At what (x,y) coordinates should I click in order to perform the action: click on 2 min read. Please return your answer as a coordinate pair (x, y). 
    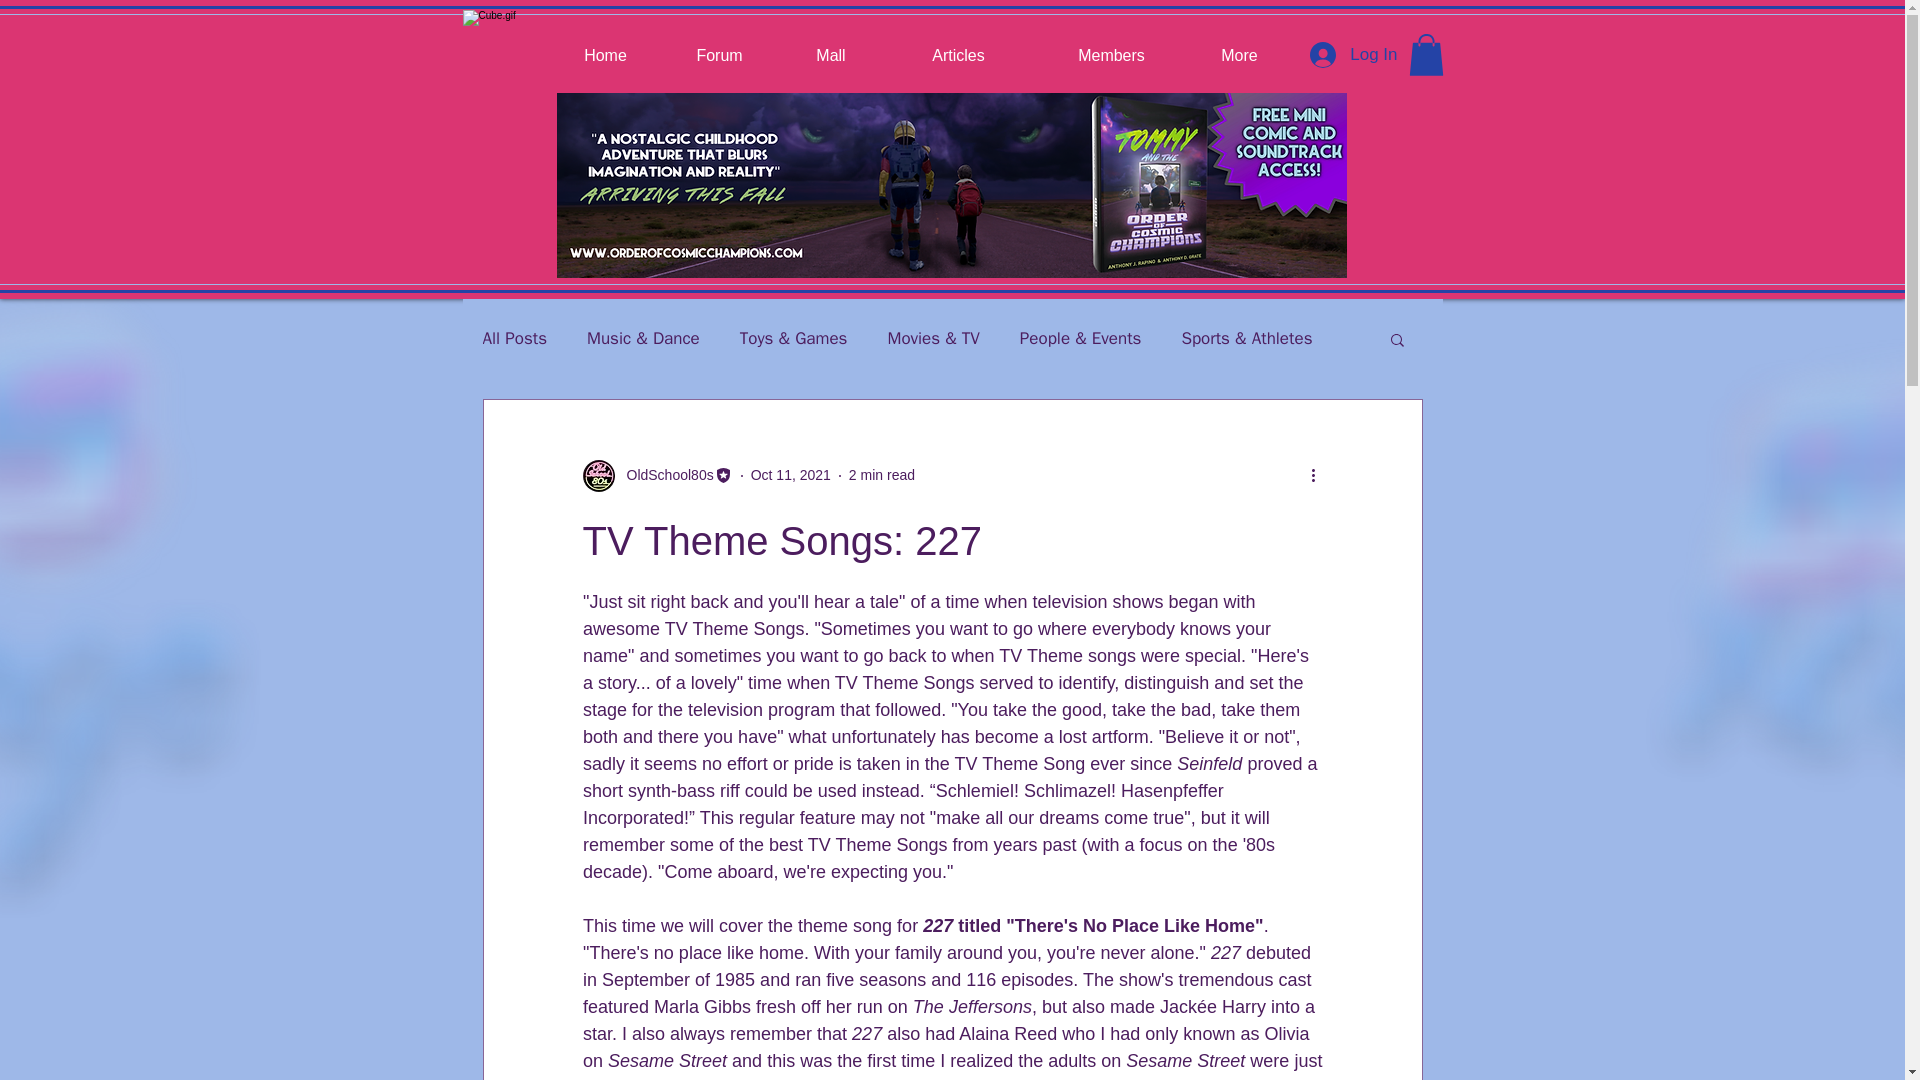
    Looking at the image, I should click on (882, 474).